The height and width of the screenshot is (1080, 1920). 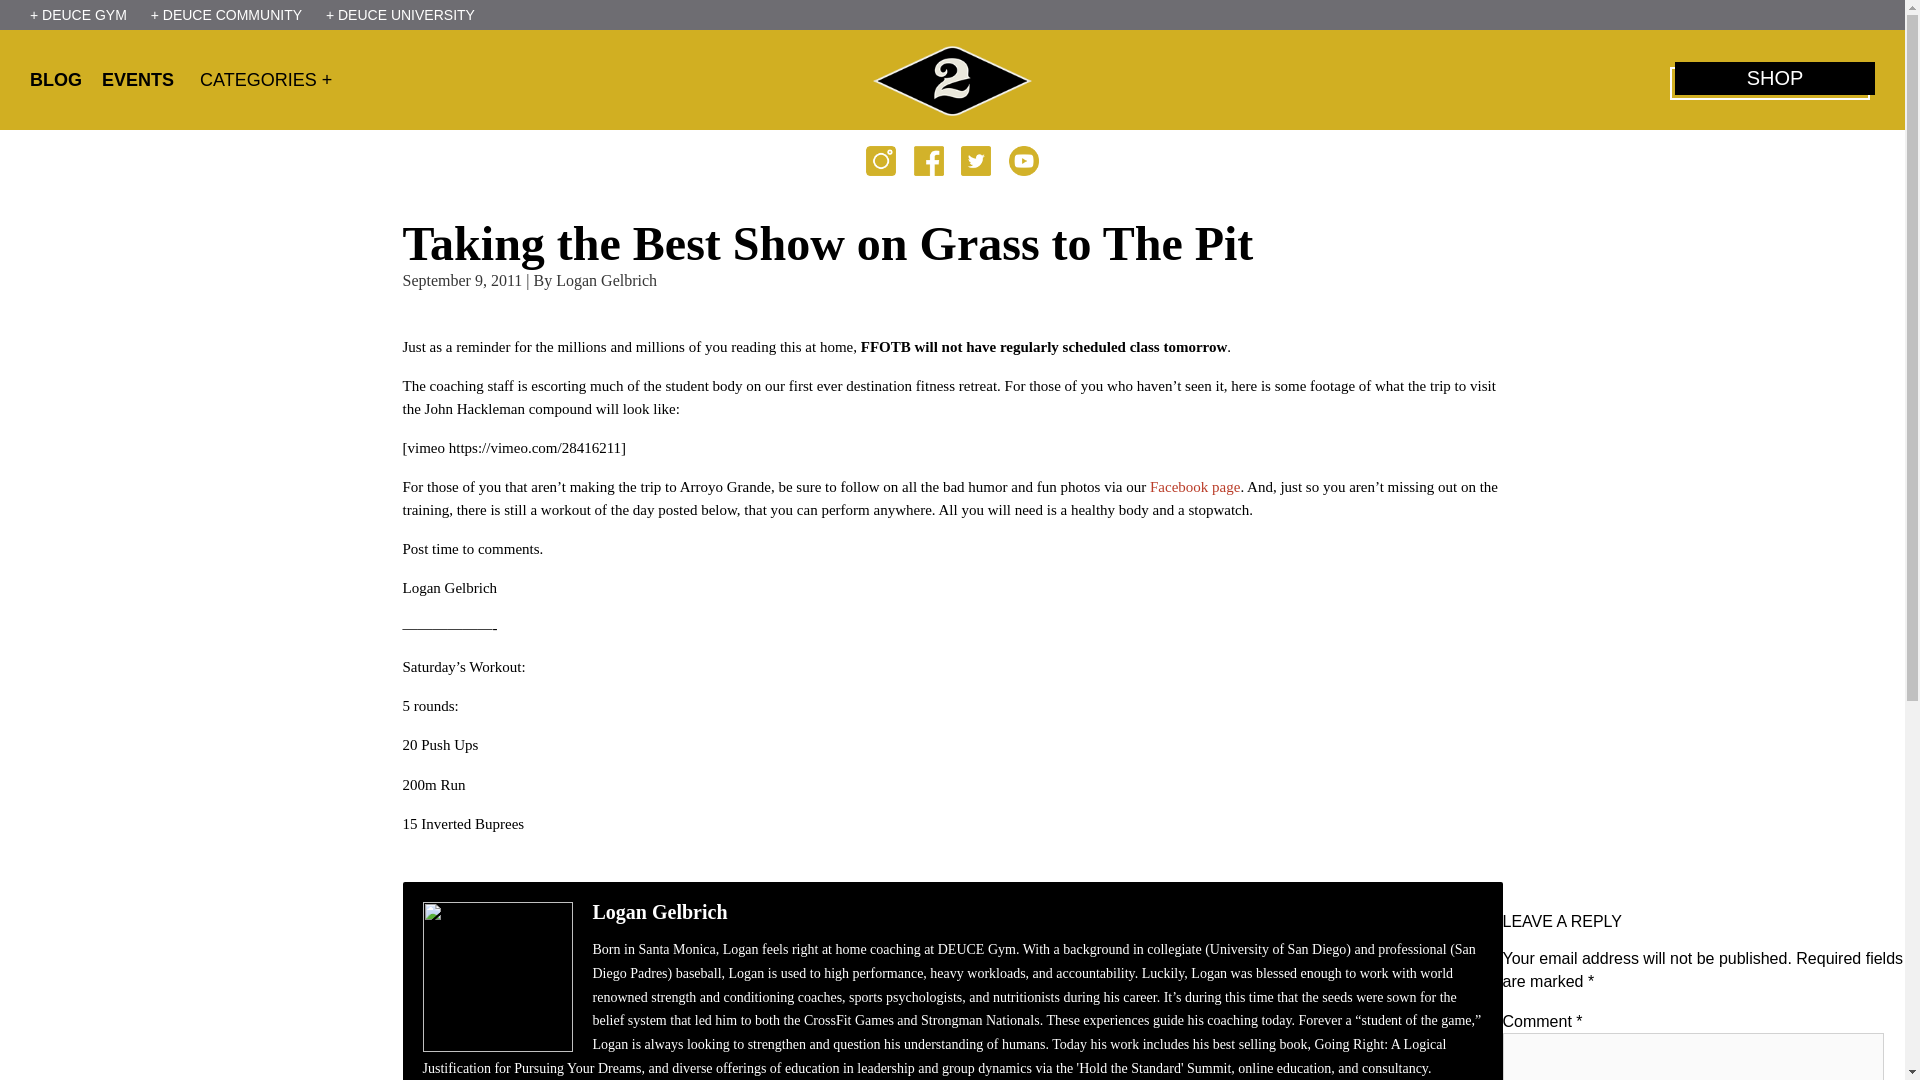 I want to click on Posts by Logan Gelbrich, so click(x=606, y=280).